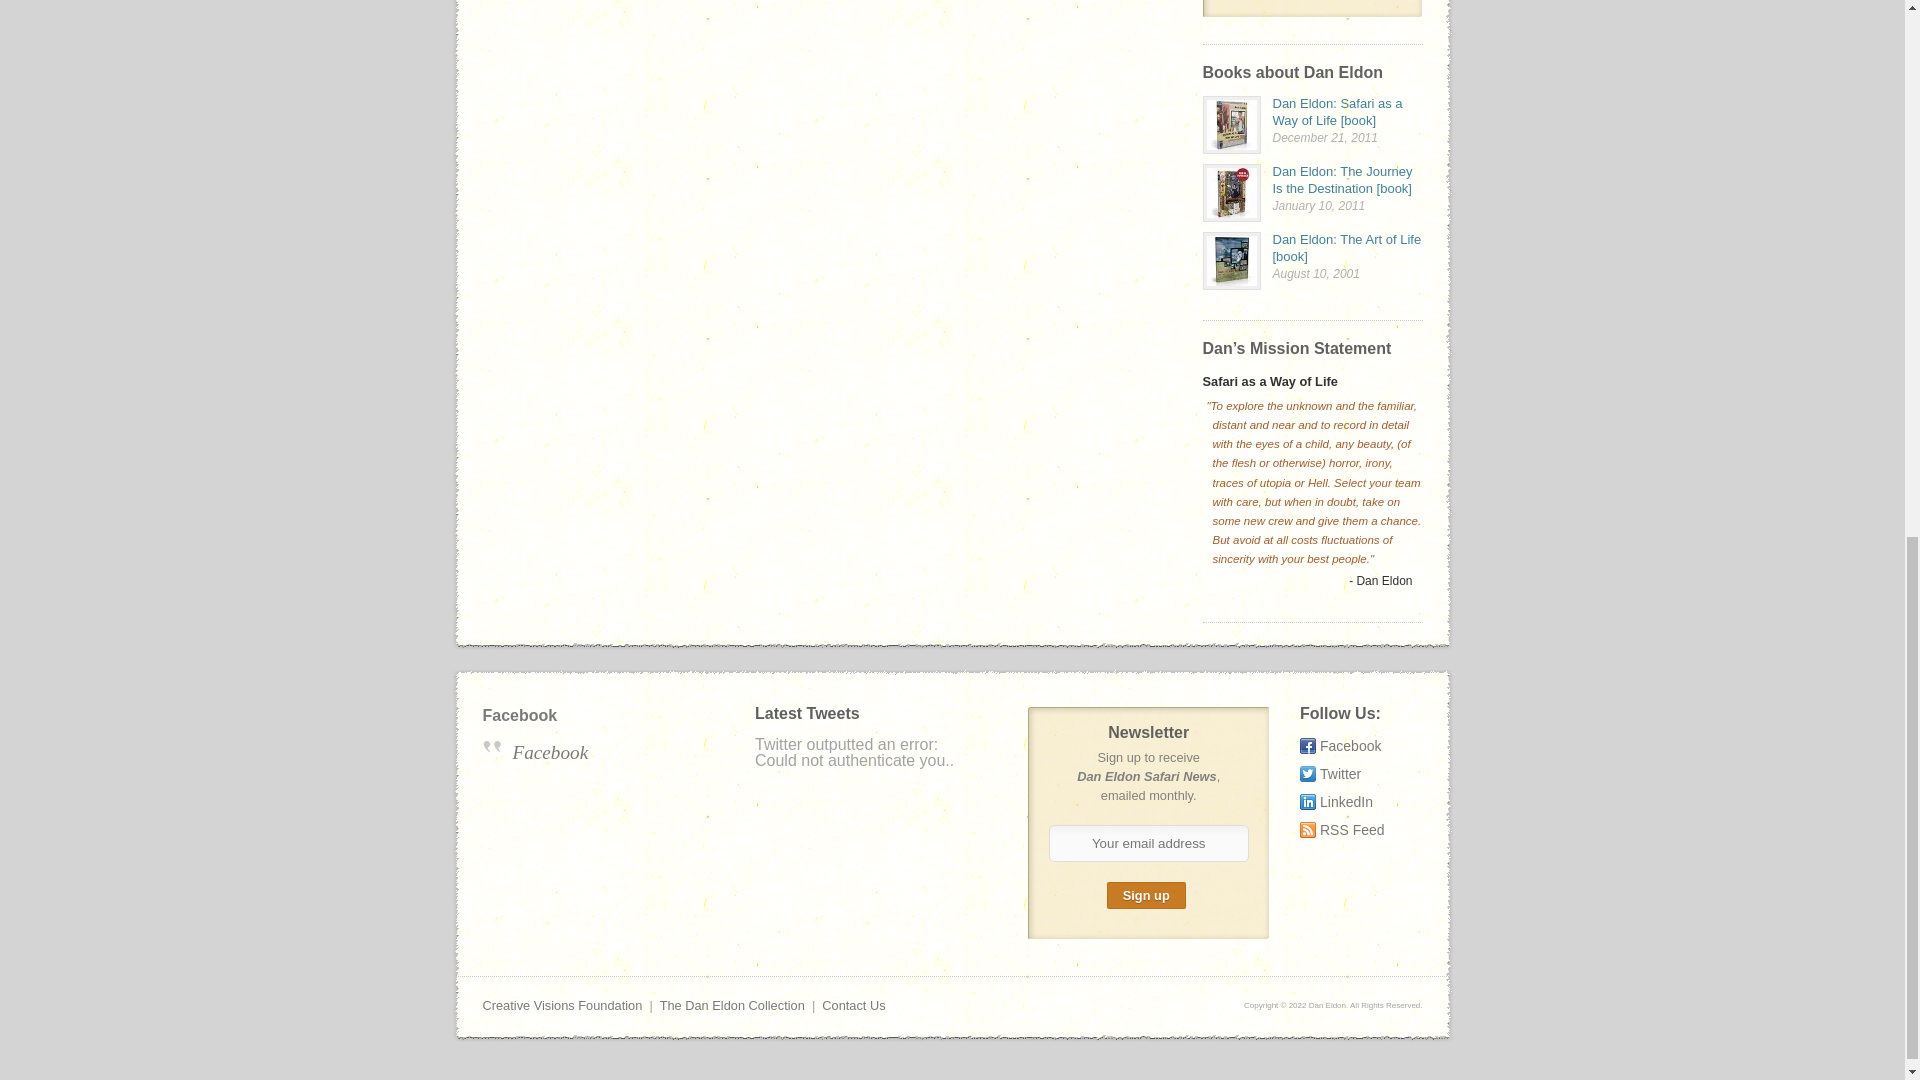 The height and width of the screenshot is (1080, 1920). I want to click on Sign up, so click(1146, 896).